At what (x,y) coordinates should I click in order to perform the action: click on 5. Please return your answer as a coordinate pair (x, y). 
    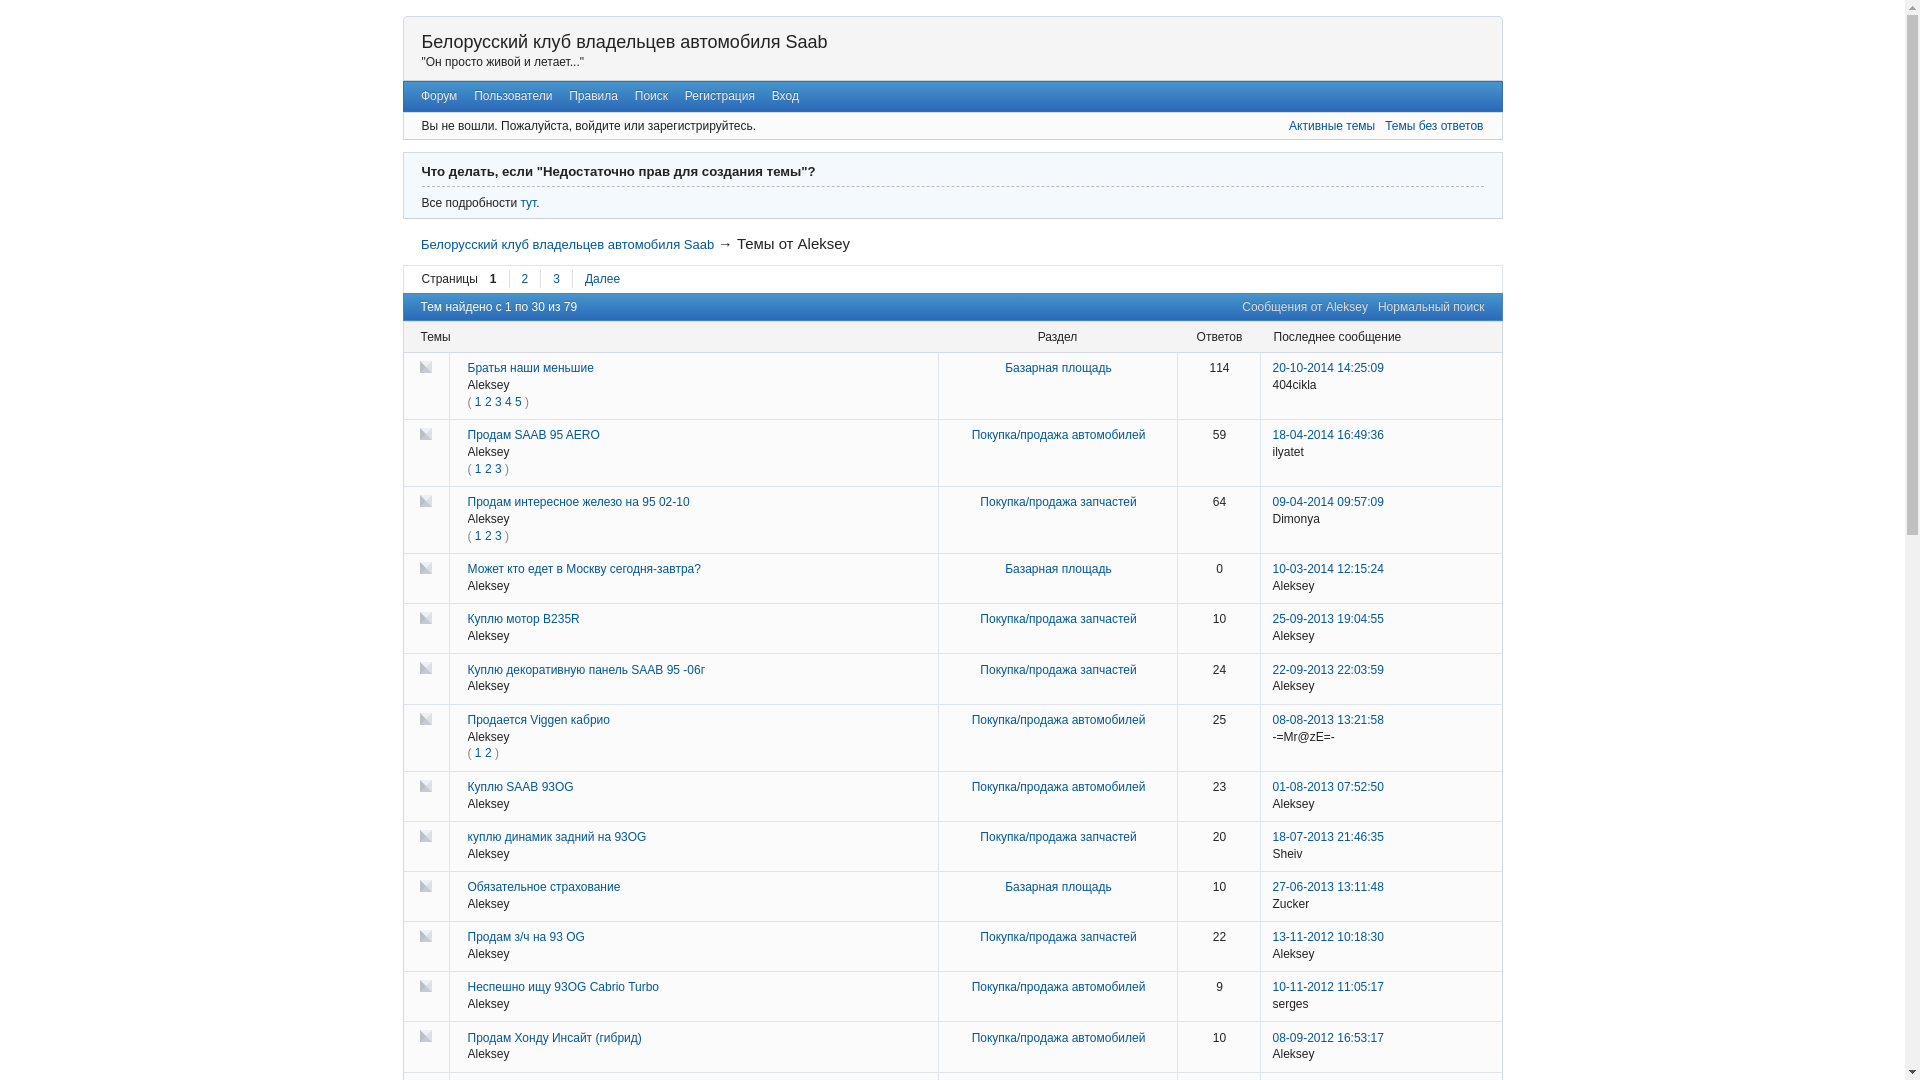
    Looking at the image, I should click on (518, 402).